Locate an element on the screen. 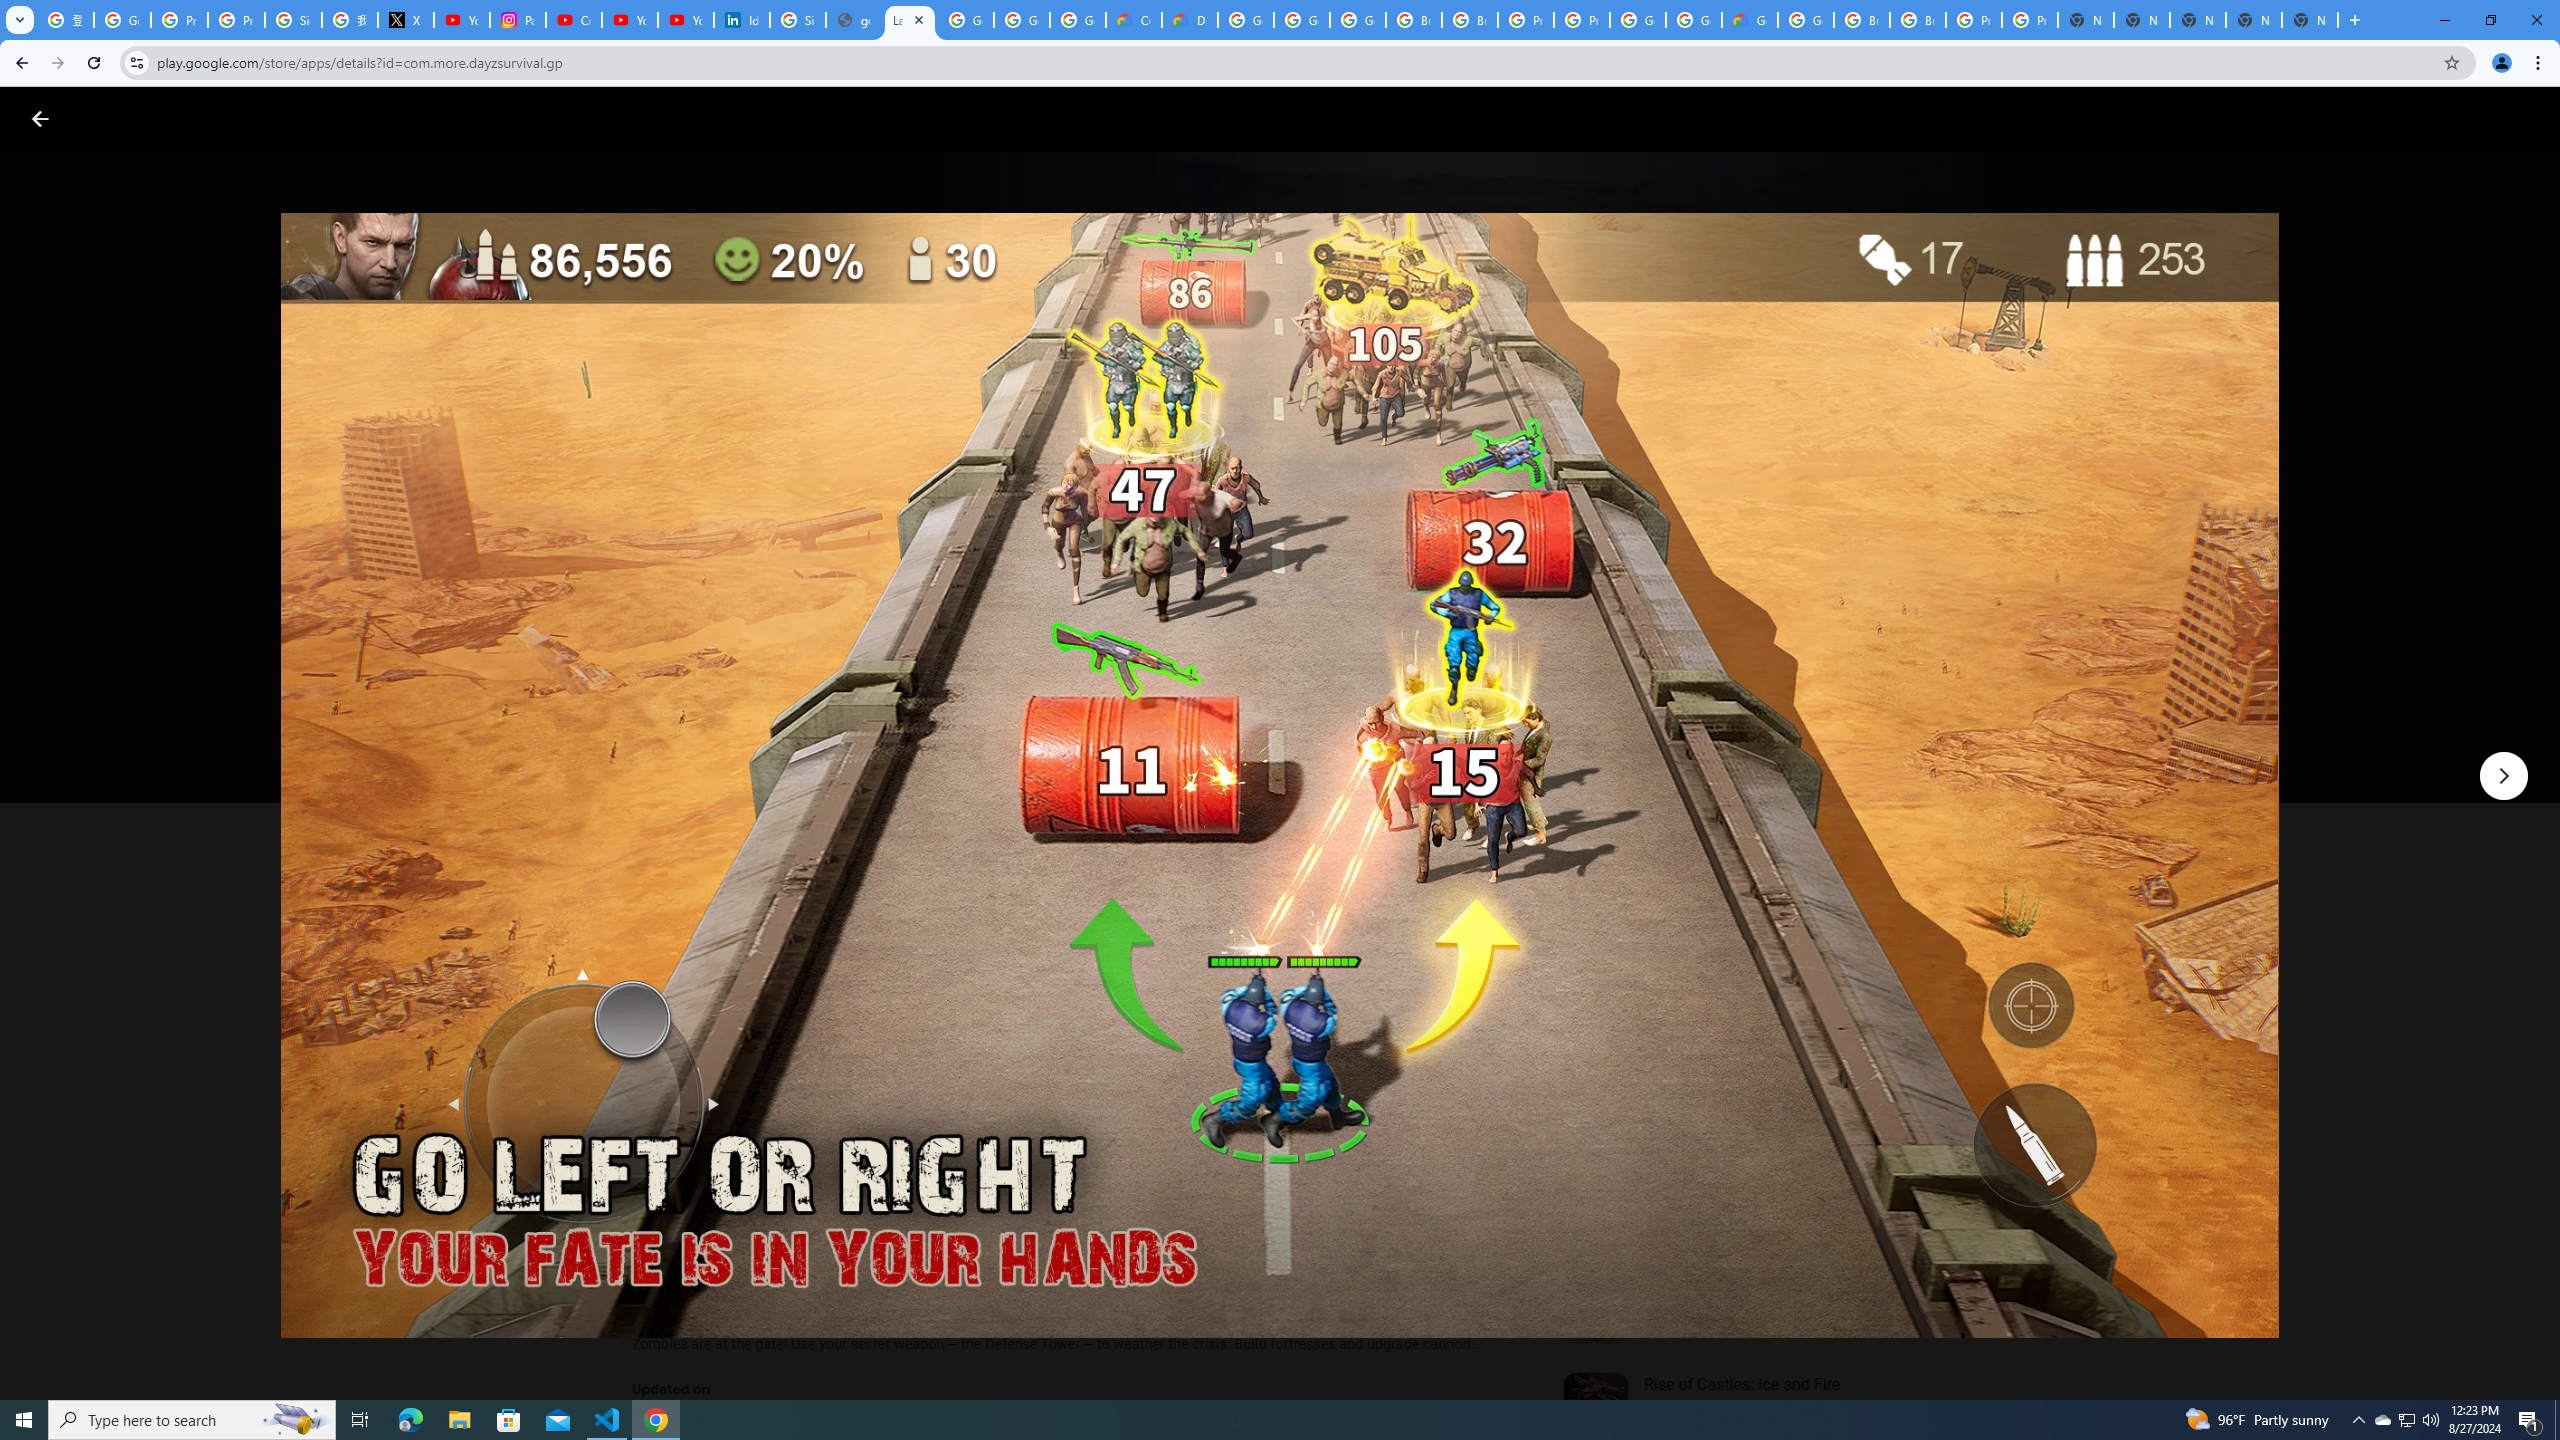  Google Cloud Platform is located at coordinates (1806, 20).